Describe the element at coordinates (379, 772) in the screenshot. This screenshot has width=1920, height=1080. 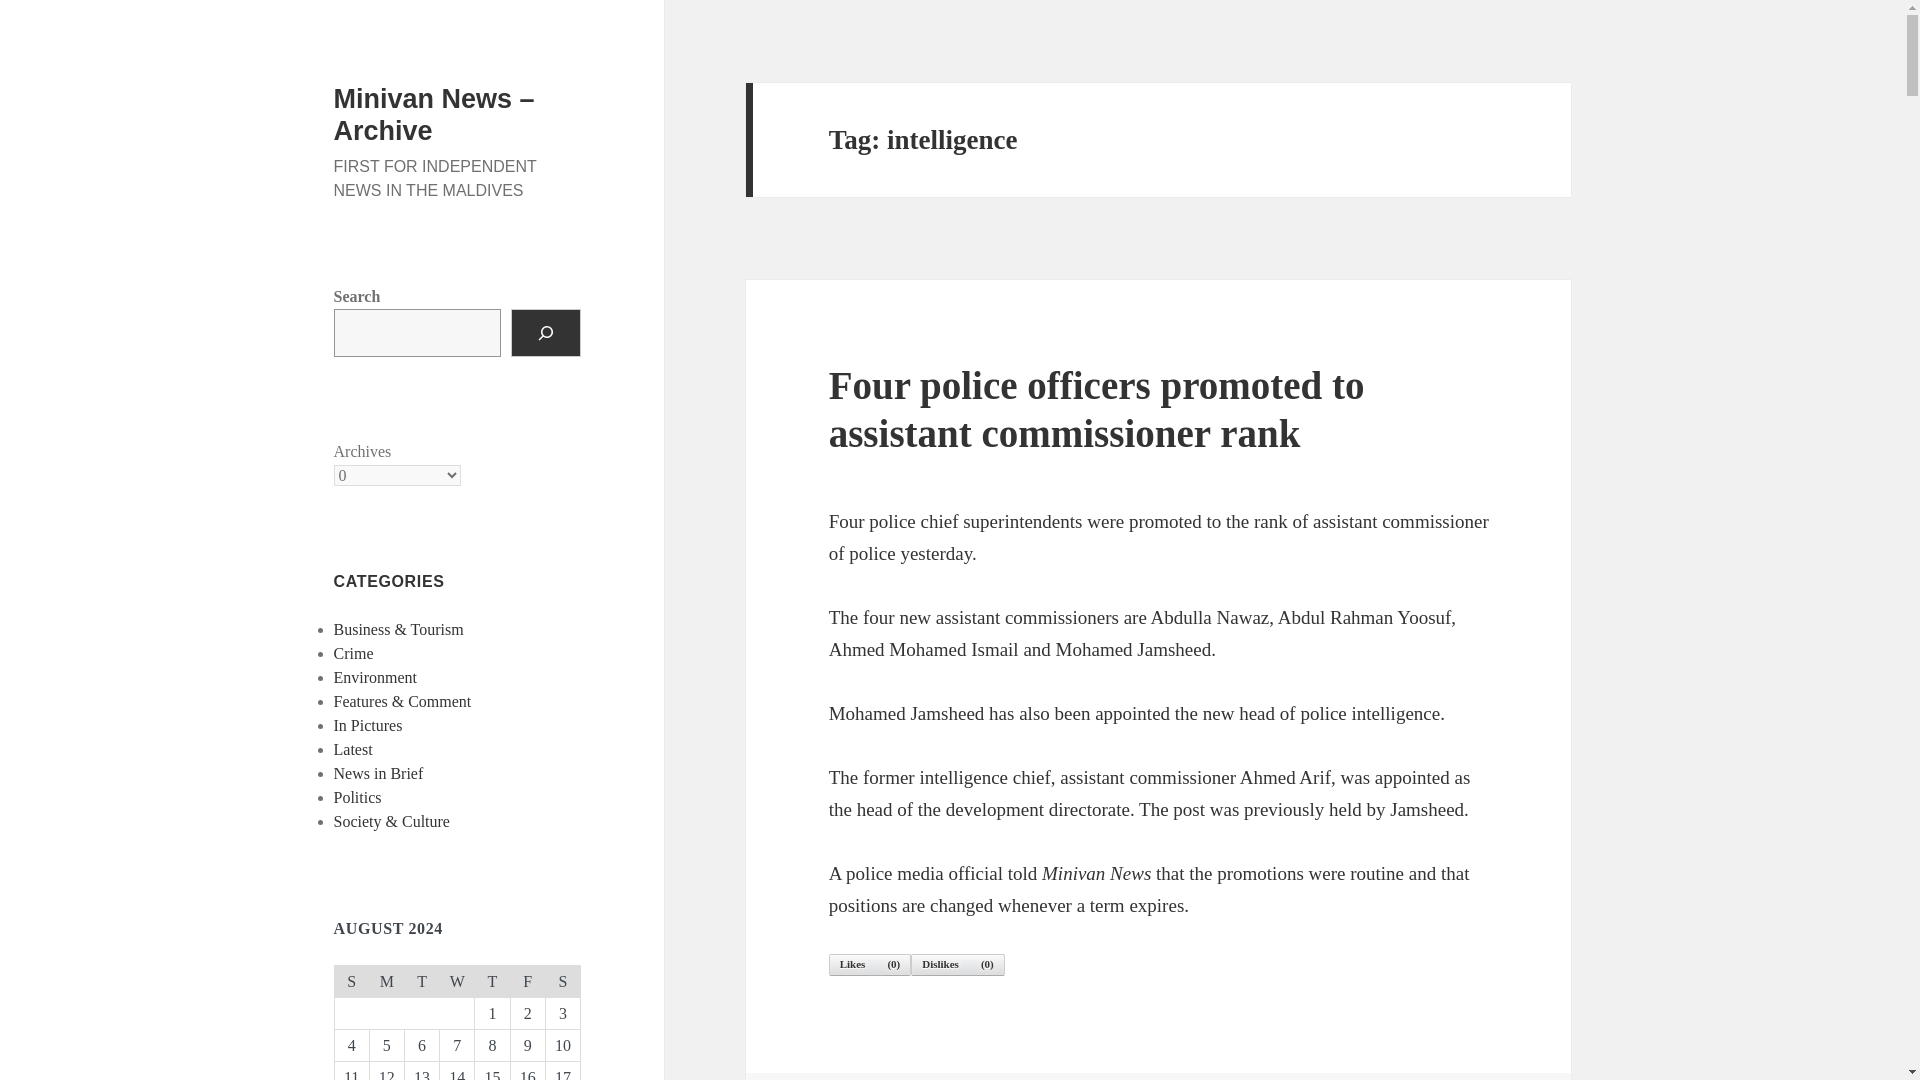
I see `News in Brief` at that location.